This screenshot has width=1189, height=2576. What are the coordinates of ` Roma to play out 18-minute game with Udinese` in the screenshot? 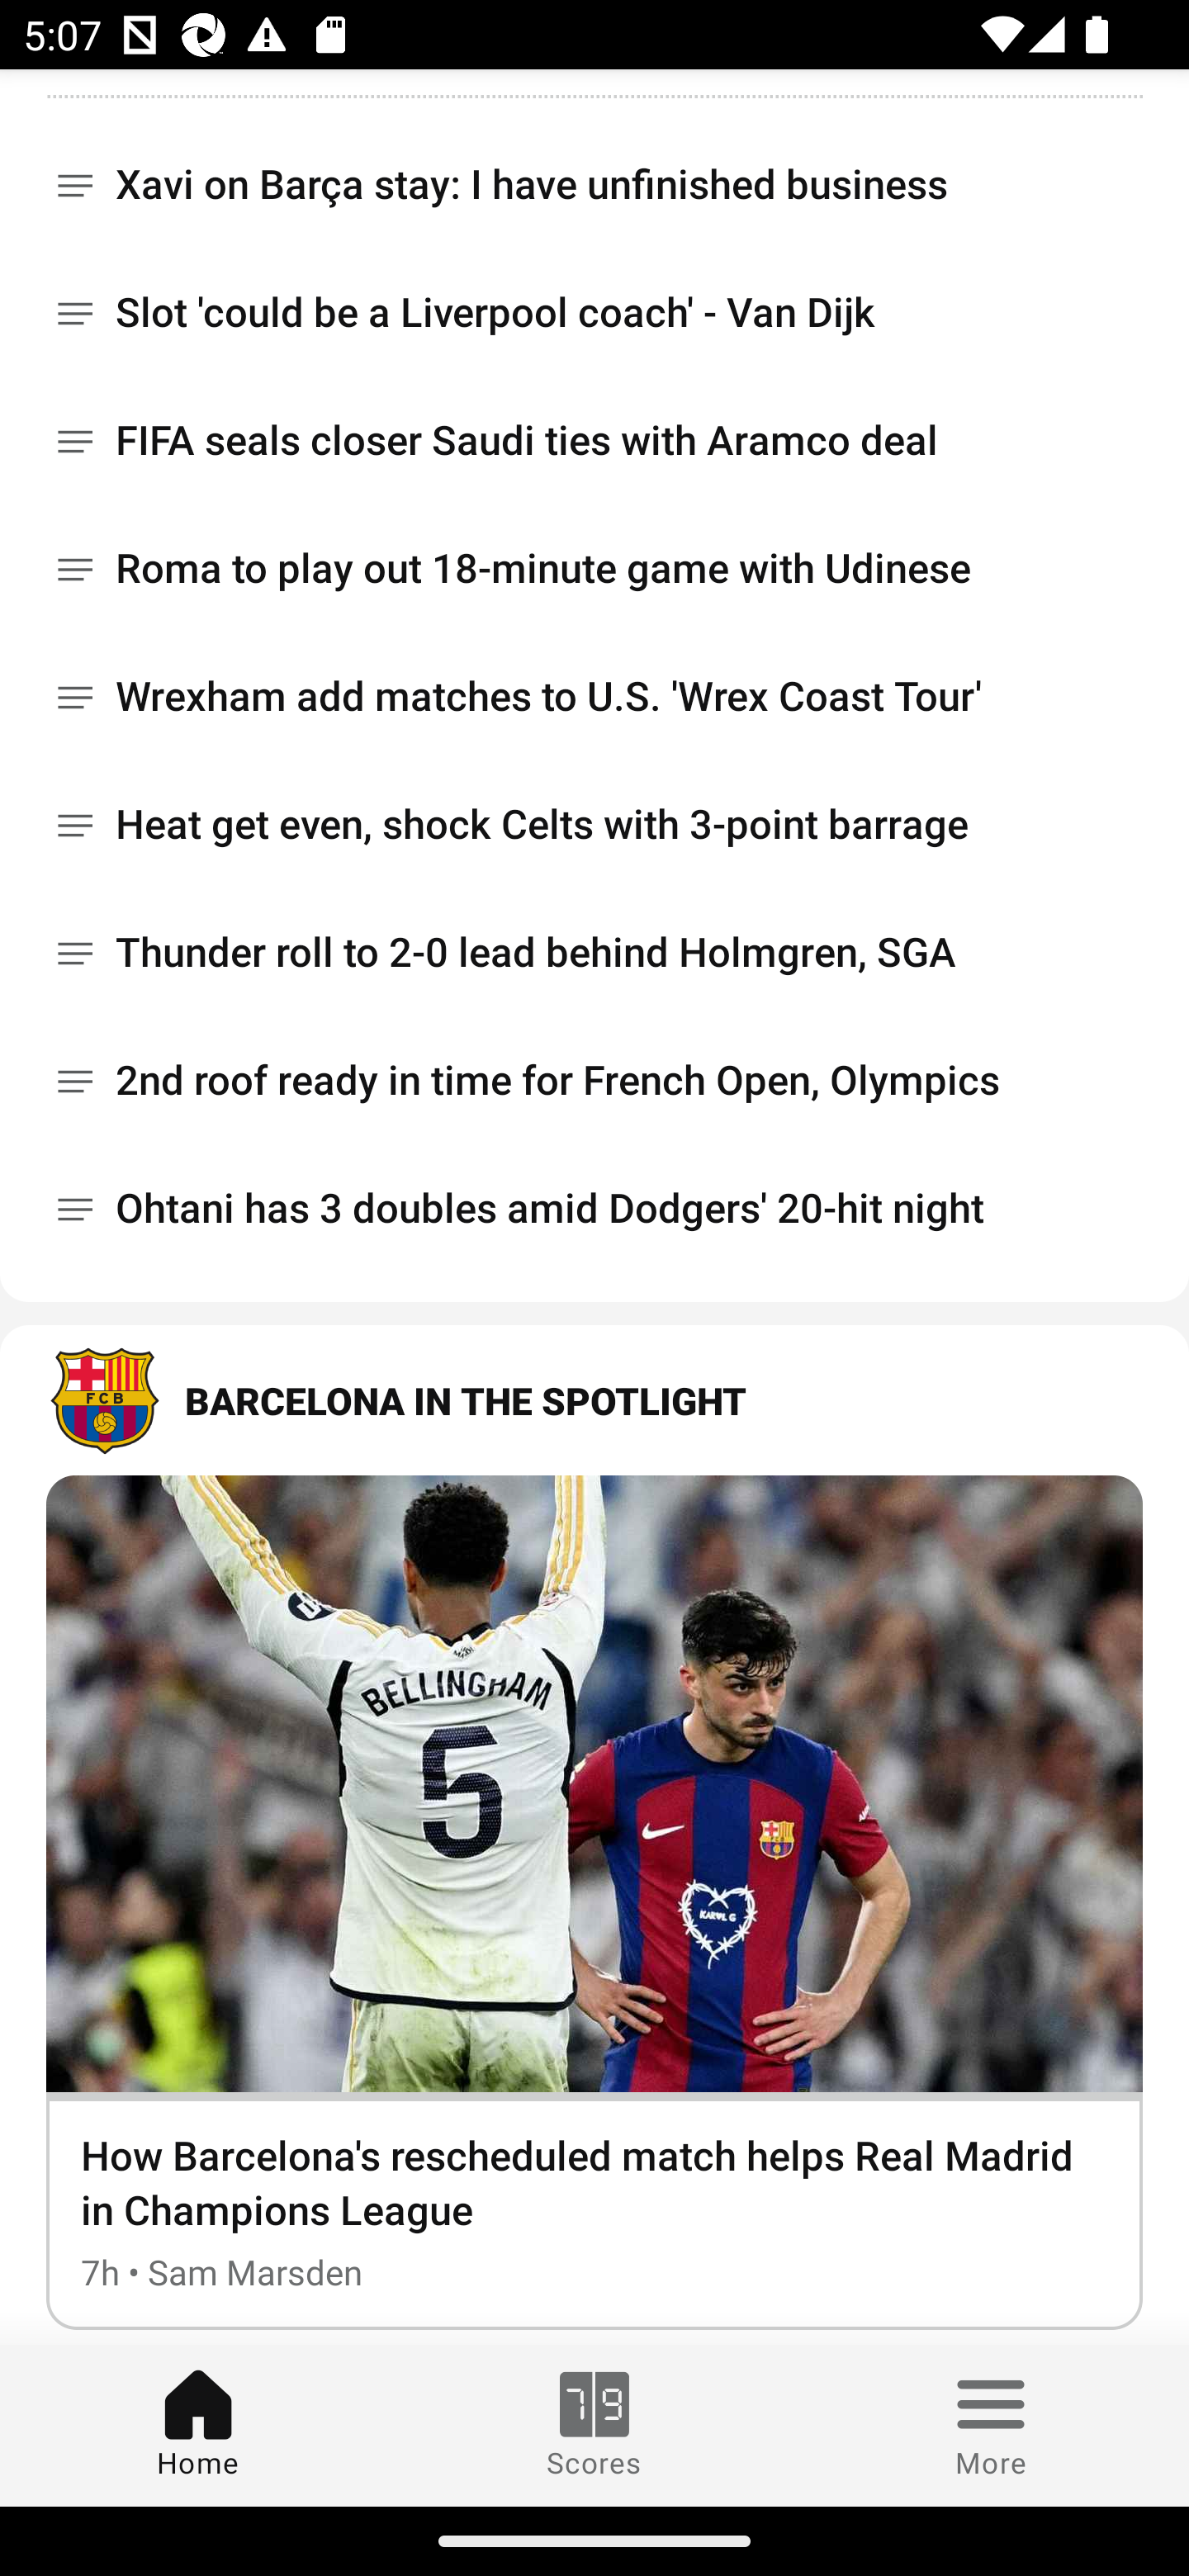 It's located at (594, 569).